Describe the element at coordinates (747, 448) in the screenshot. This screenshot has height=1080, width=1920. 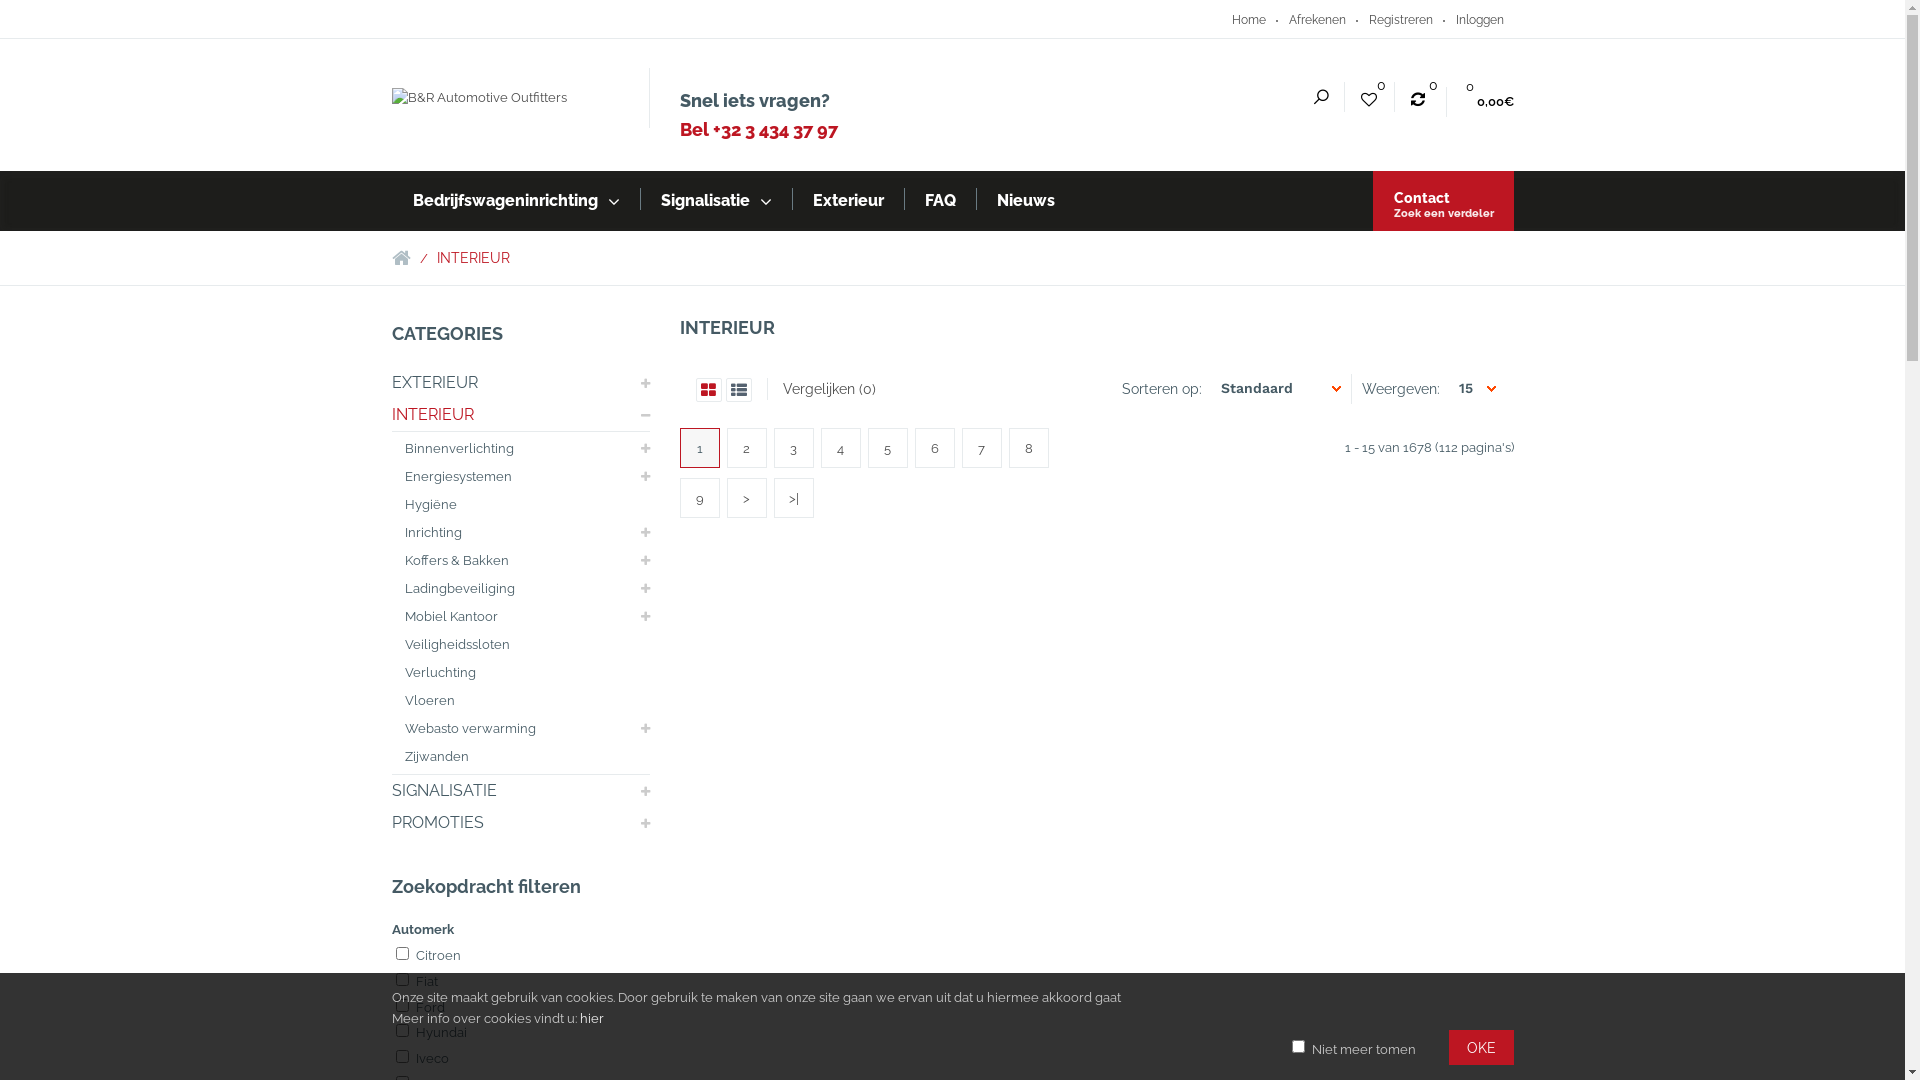
I see `2` at that location.